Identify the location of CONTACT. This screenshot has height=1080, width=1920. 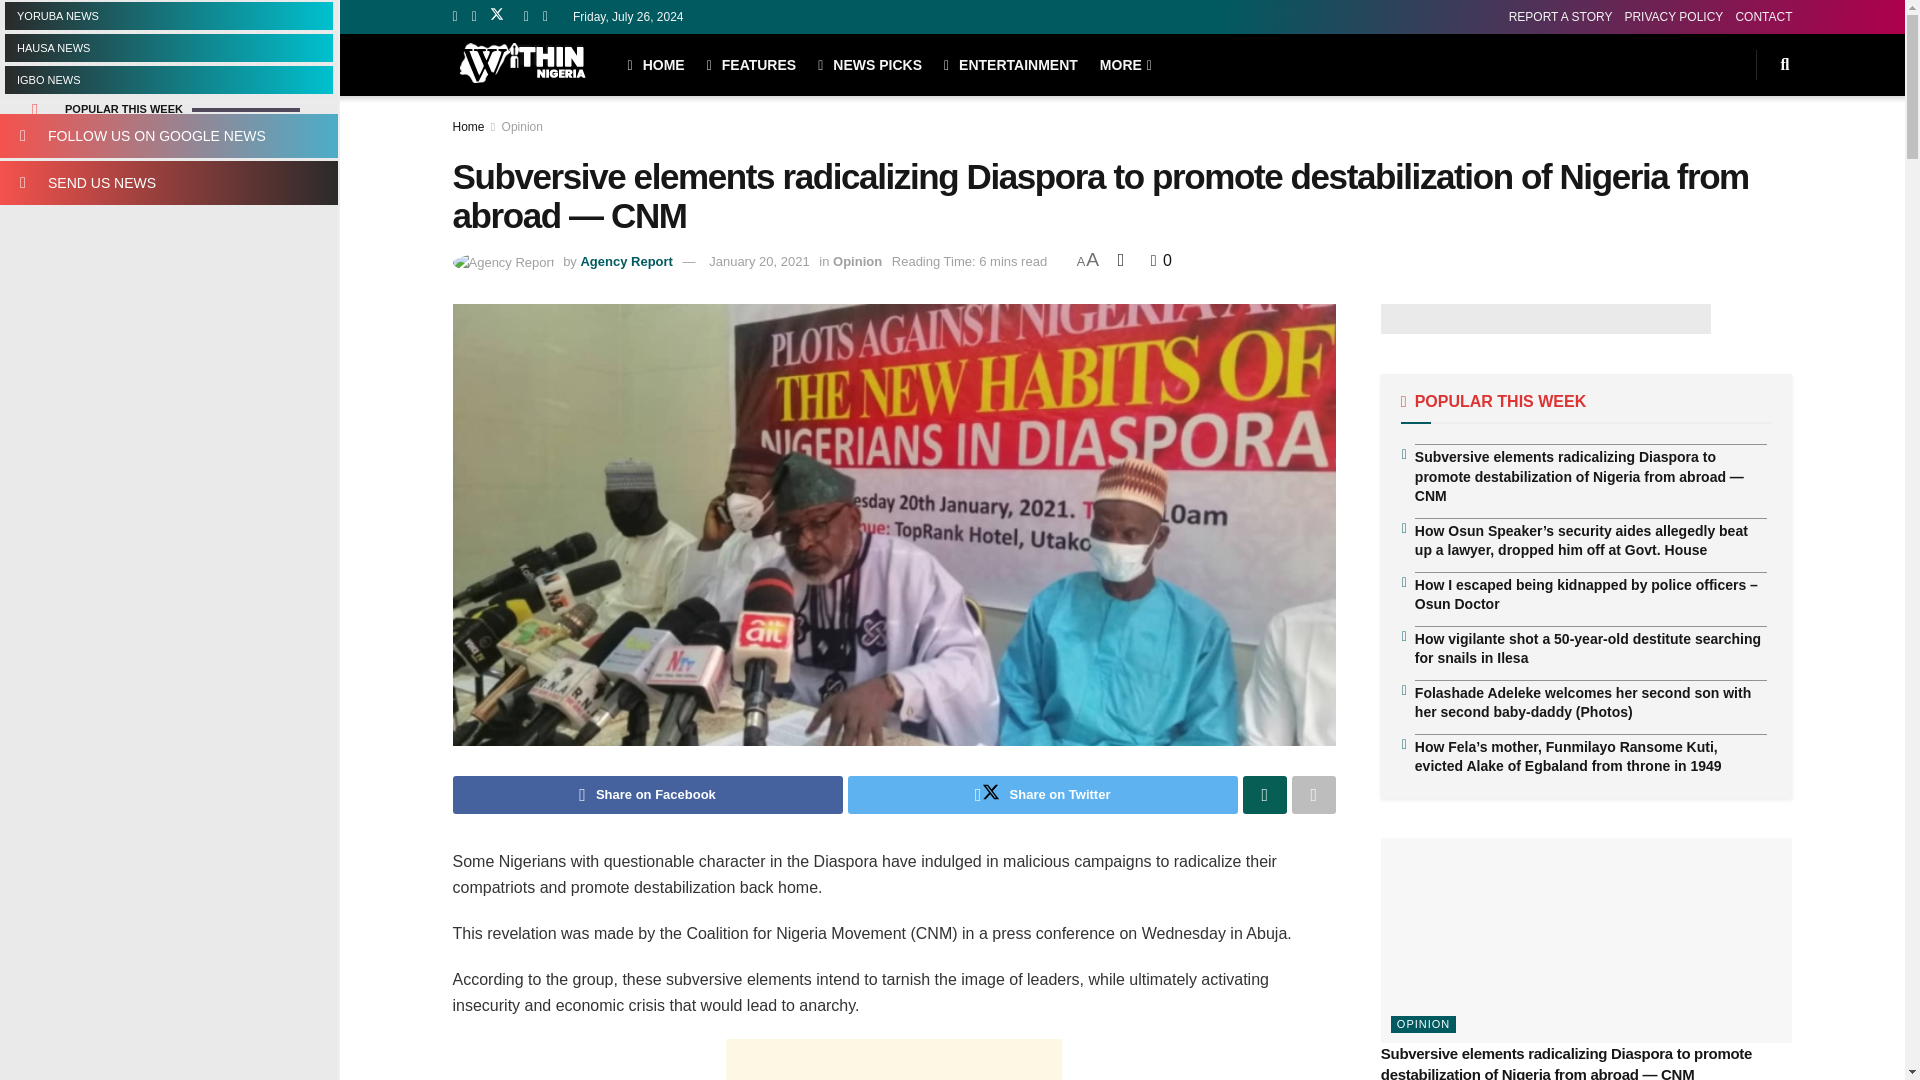
(1763, 16).